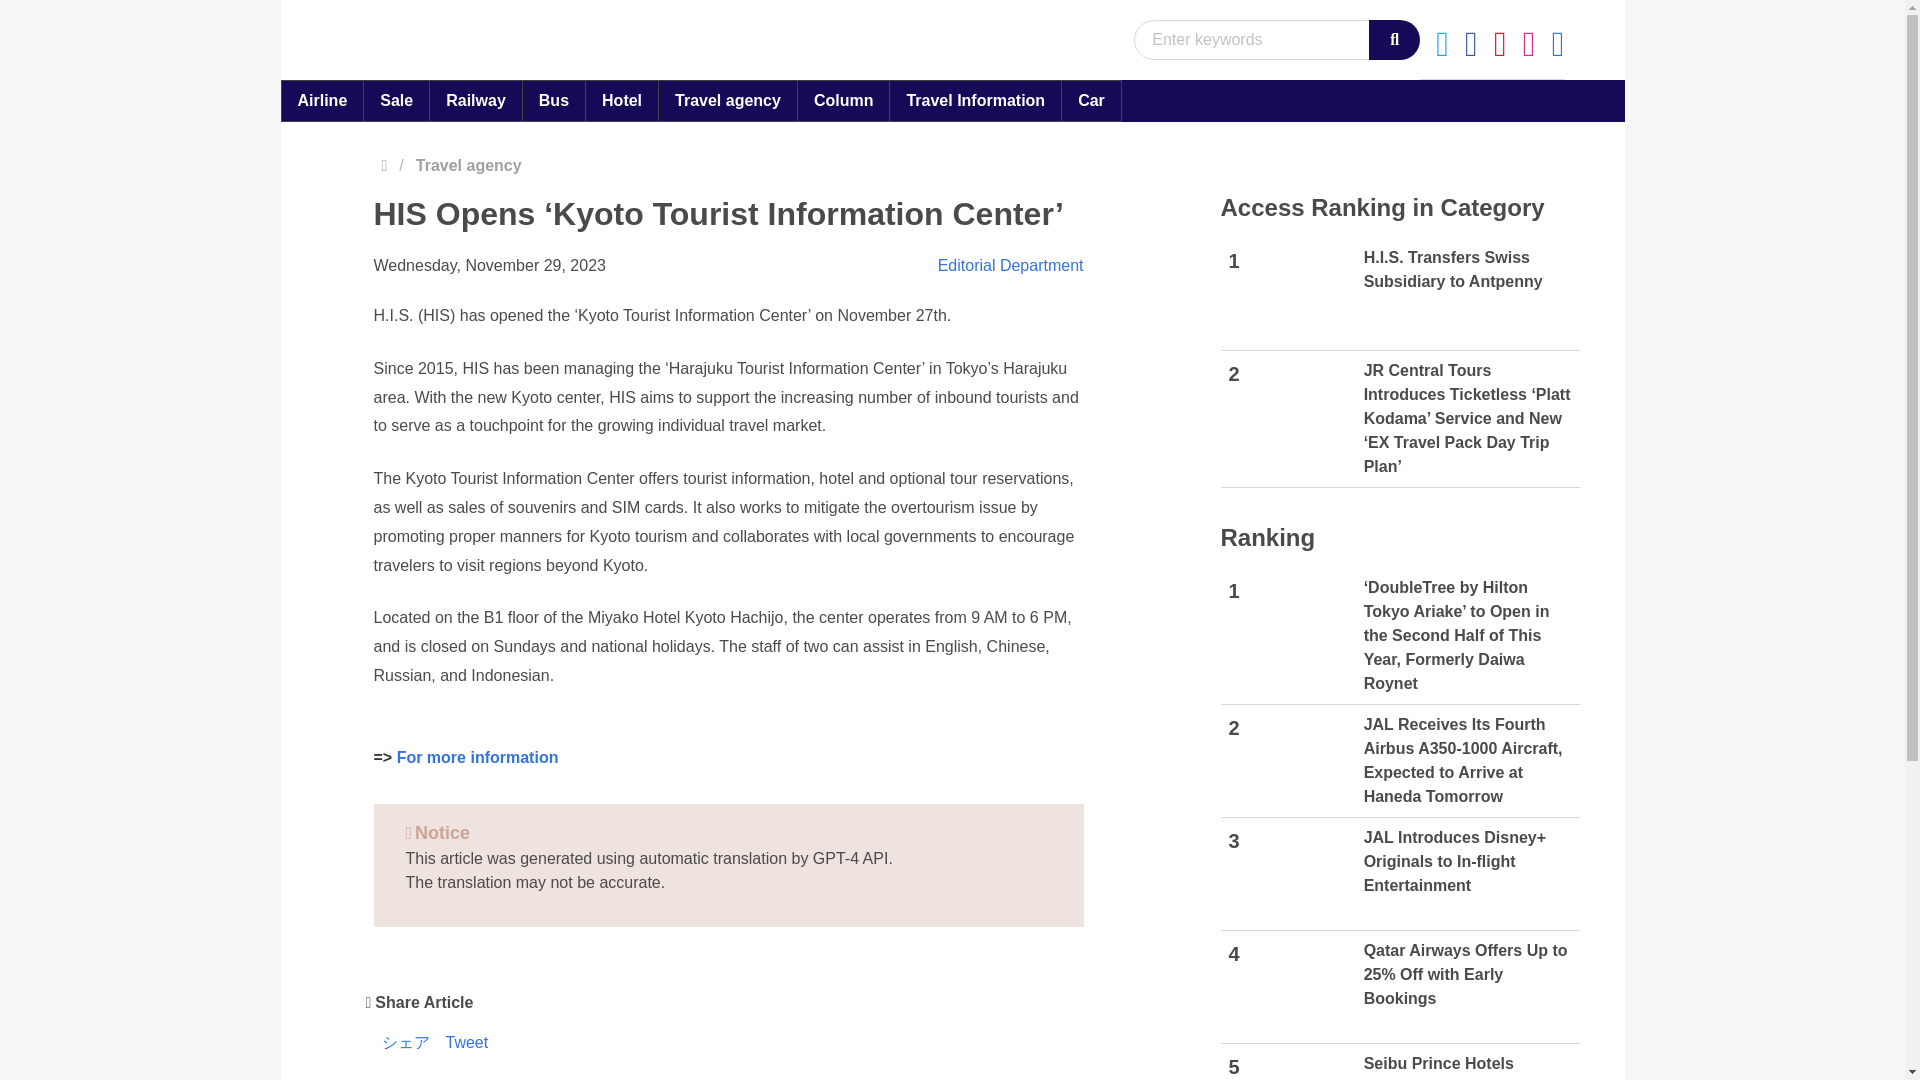 The image size is (1920, 1080). What do you see at coordinates (475, 100) in the screenshot?
I see `Hotel` at bounding box center [475, 100].